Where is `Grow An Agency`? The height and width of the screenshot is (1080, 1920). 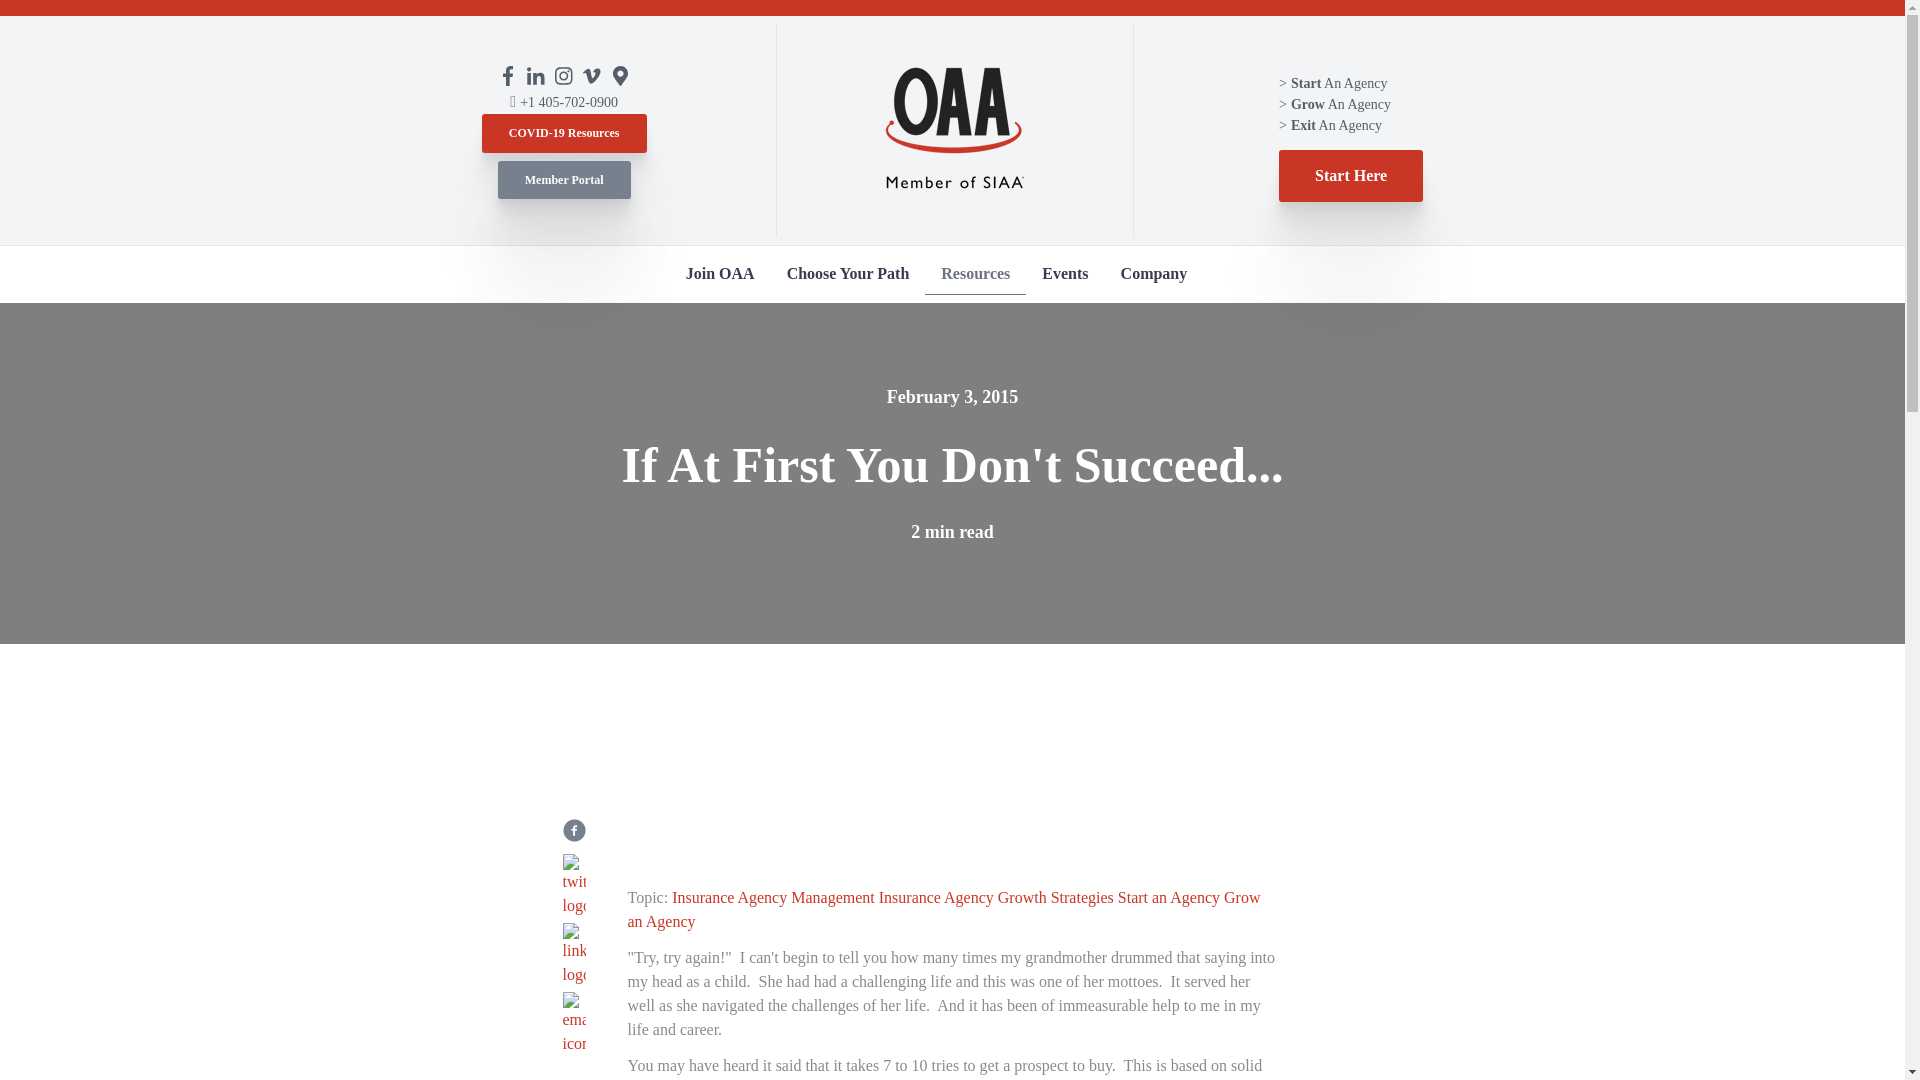 Grow An Agency is located at coordinates (1334, 104).